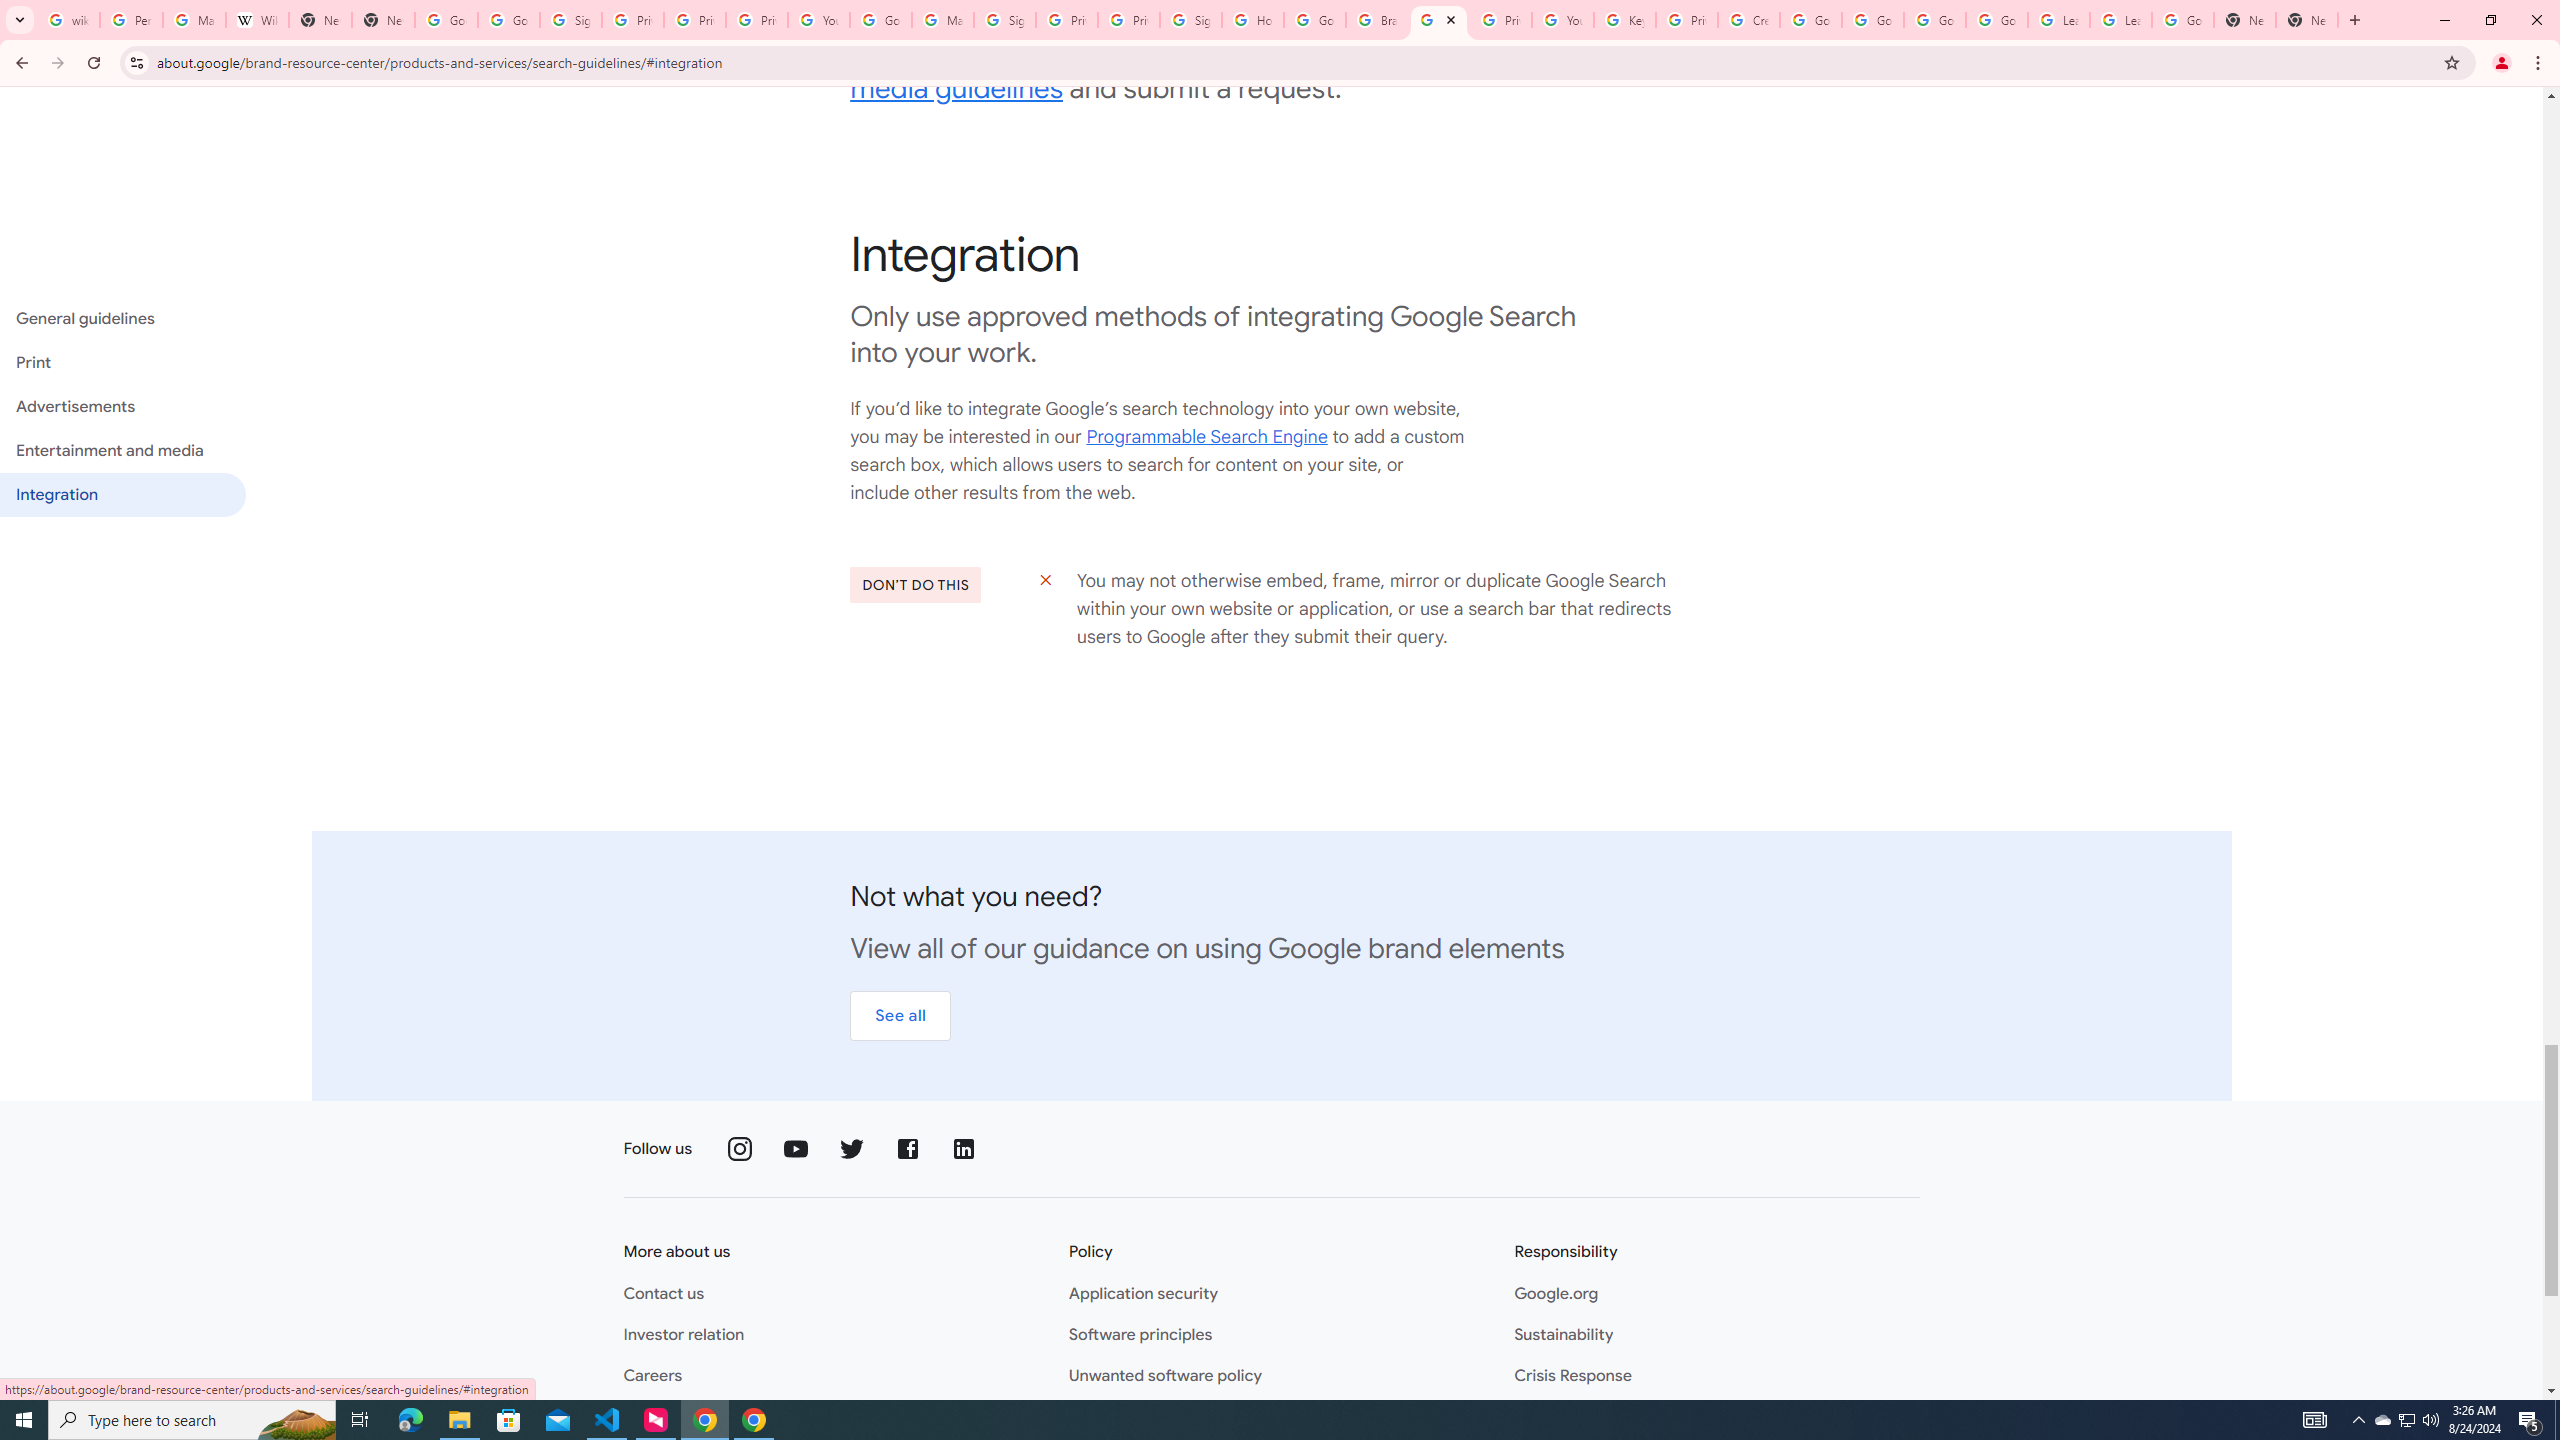 The image size is (2560, 1440). What do you see at coordinates (900, 1016) in the screenshot?
I see `See all` at bounding box center [900, 1016].